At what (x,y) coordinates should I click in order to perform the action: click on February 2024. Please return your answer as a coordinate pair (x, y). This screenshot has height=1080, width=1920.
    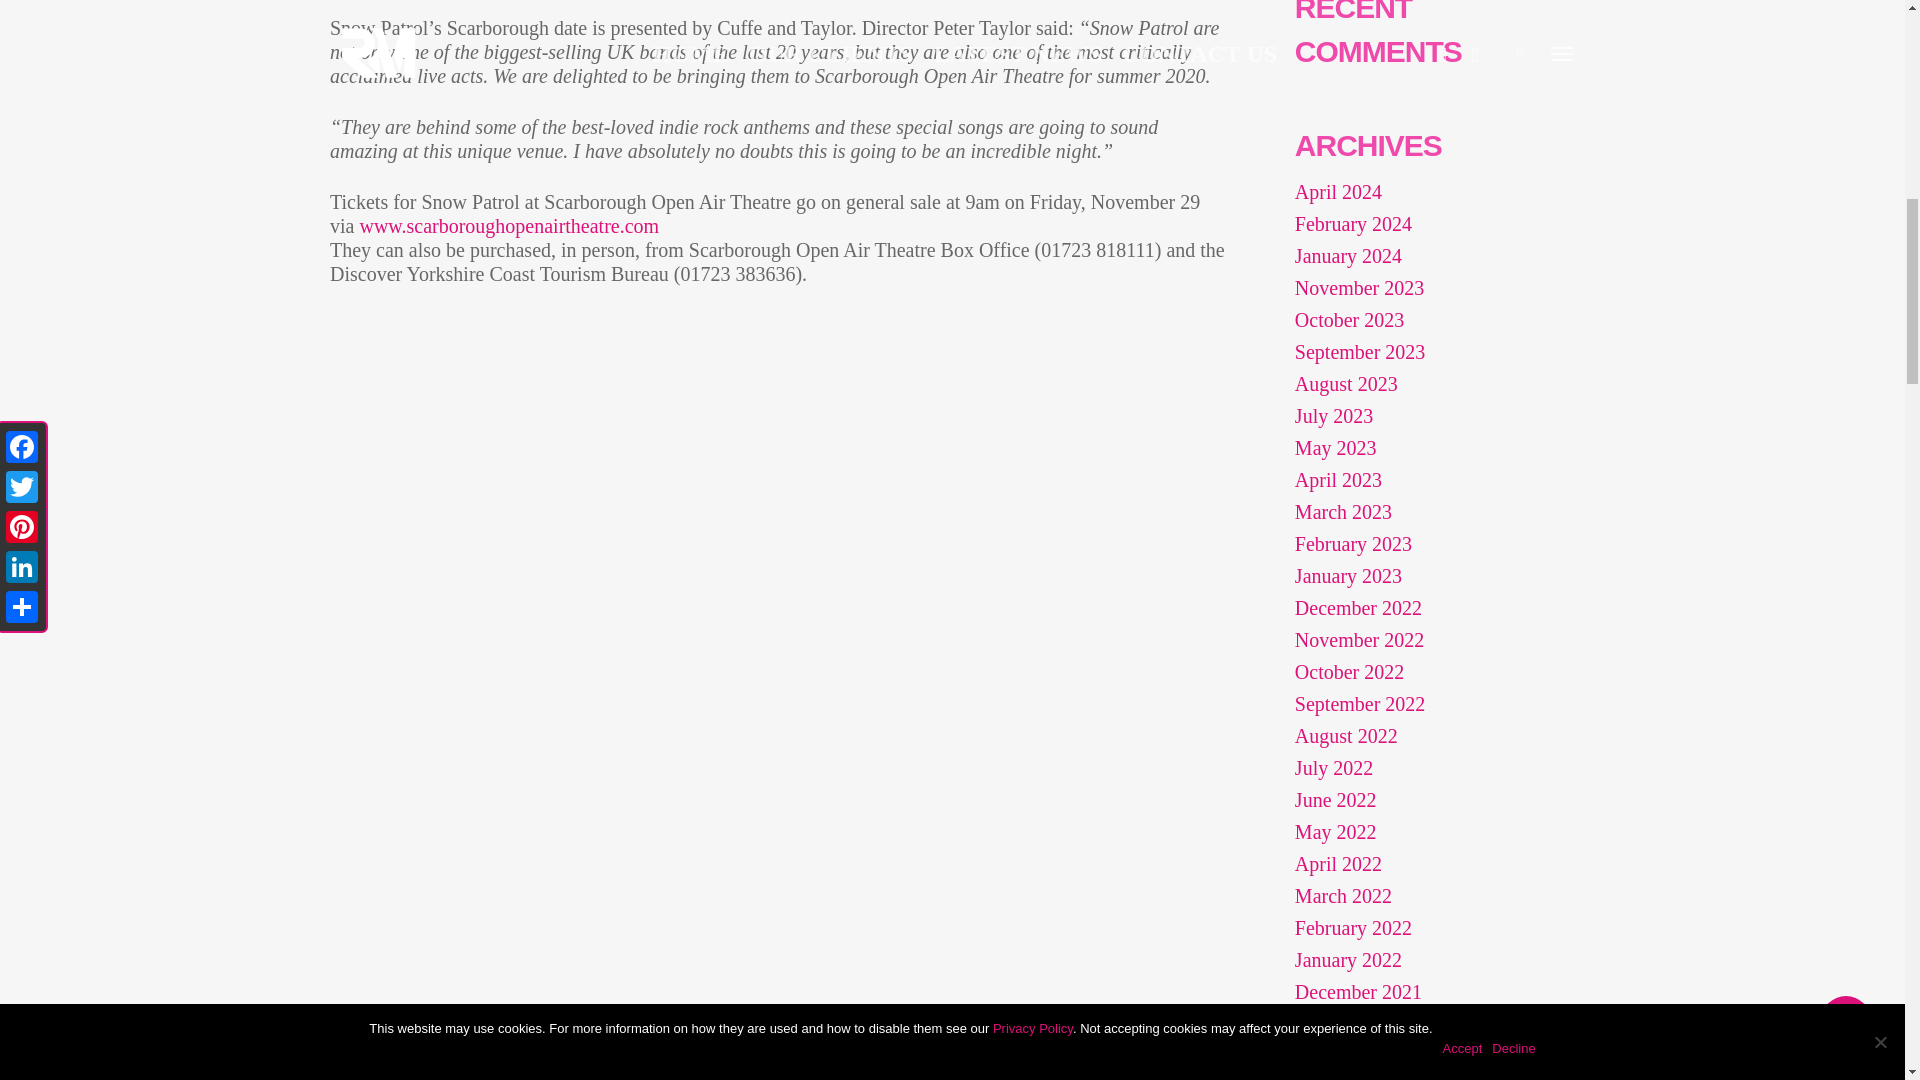
    Looking at the image, I should click on (1428, 224).